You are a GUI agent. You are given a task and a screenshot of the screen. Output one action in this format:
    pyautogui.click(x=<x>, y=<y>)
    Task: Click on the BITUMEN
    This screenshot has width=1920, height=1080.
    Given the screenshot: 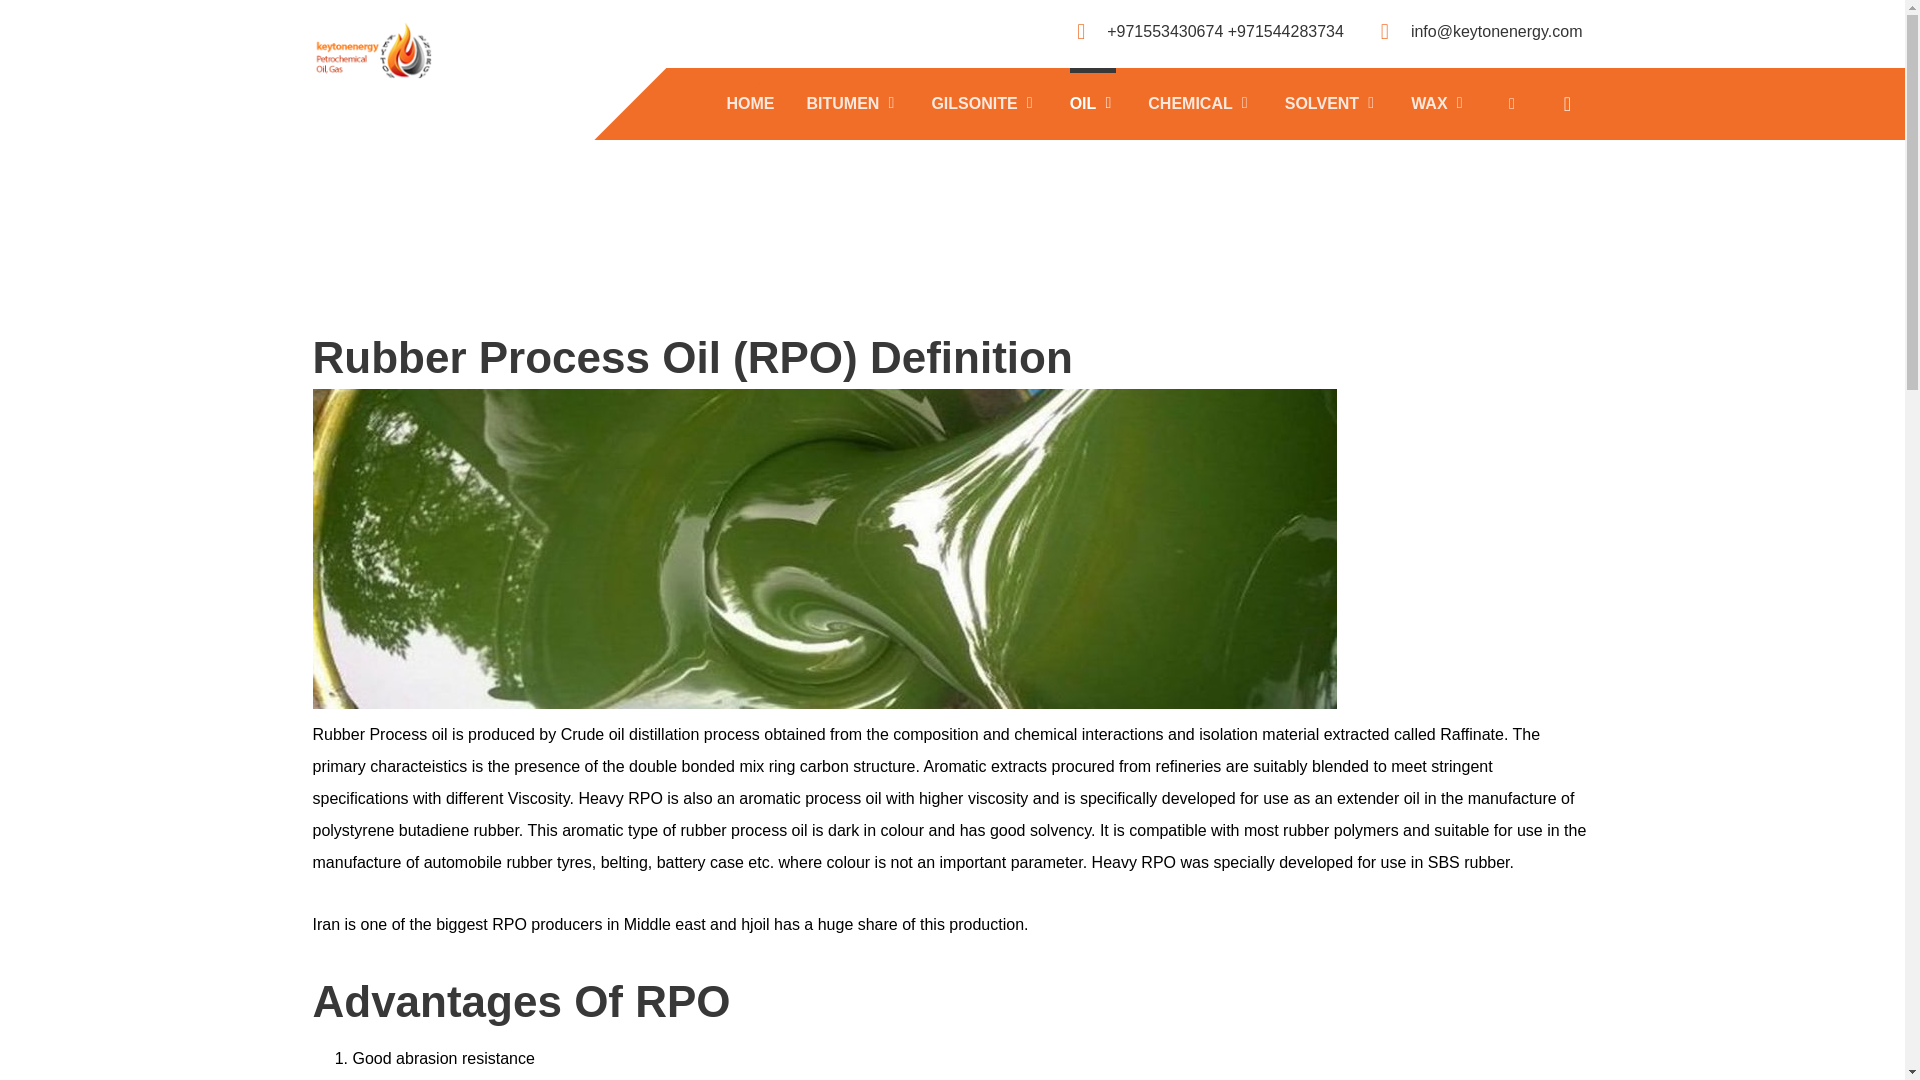 What is the action you would take?
    pyautogui.click(x=853, y=103)
    